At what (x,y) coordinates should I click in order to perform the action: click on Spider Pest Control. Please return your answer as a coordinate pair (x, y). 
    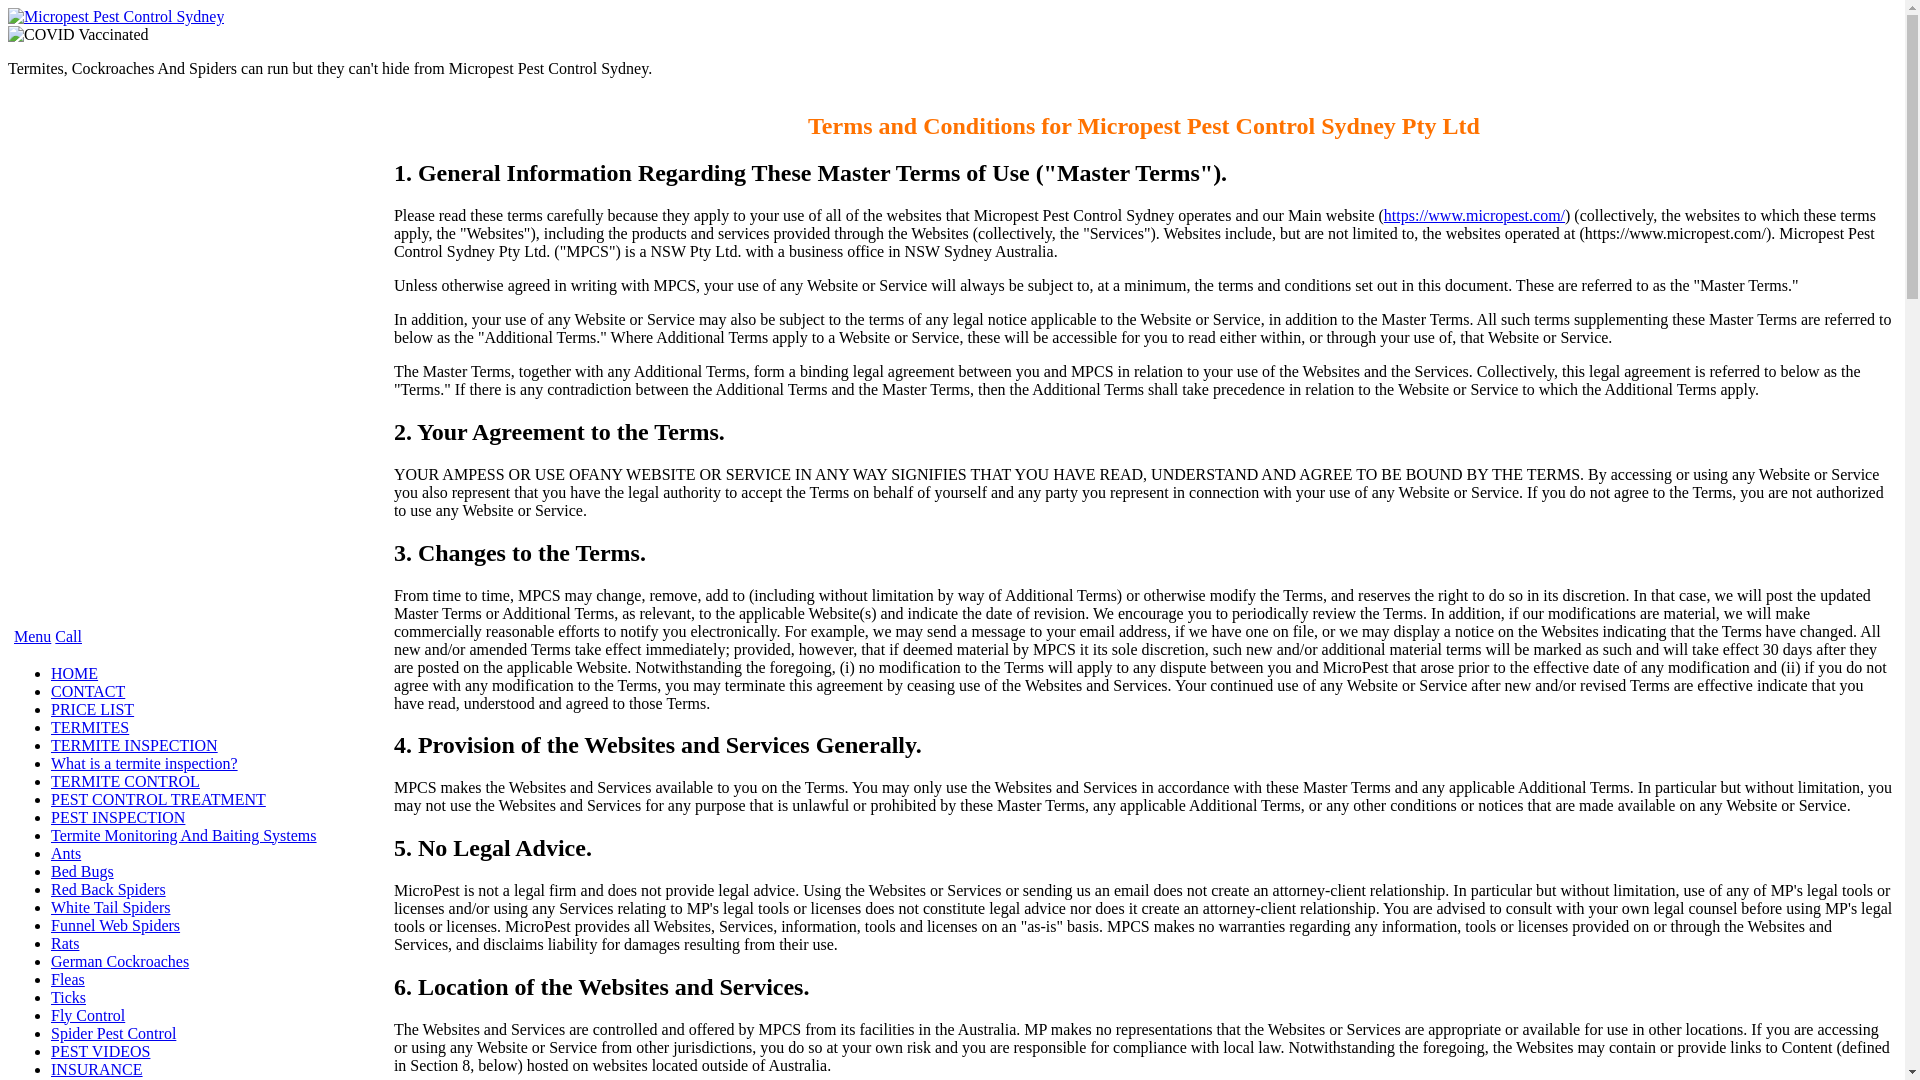
    Looking at the image, I should click on (114, 1033).